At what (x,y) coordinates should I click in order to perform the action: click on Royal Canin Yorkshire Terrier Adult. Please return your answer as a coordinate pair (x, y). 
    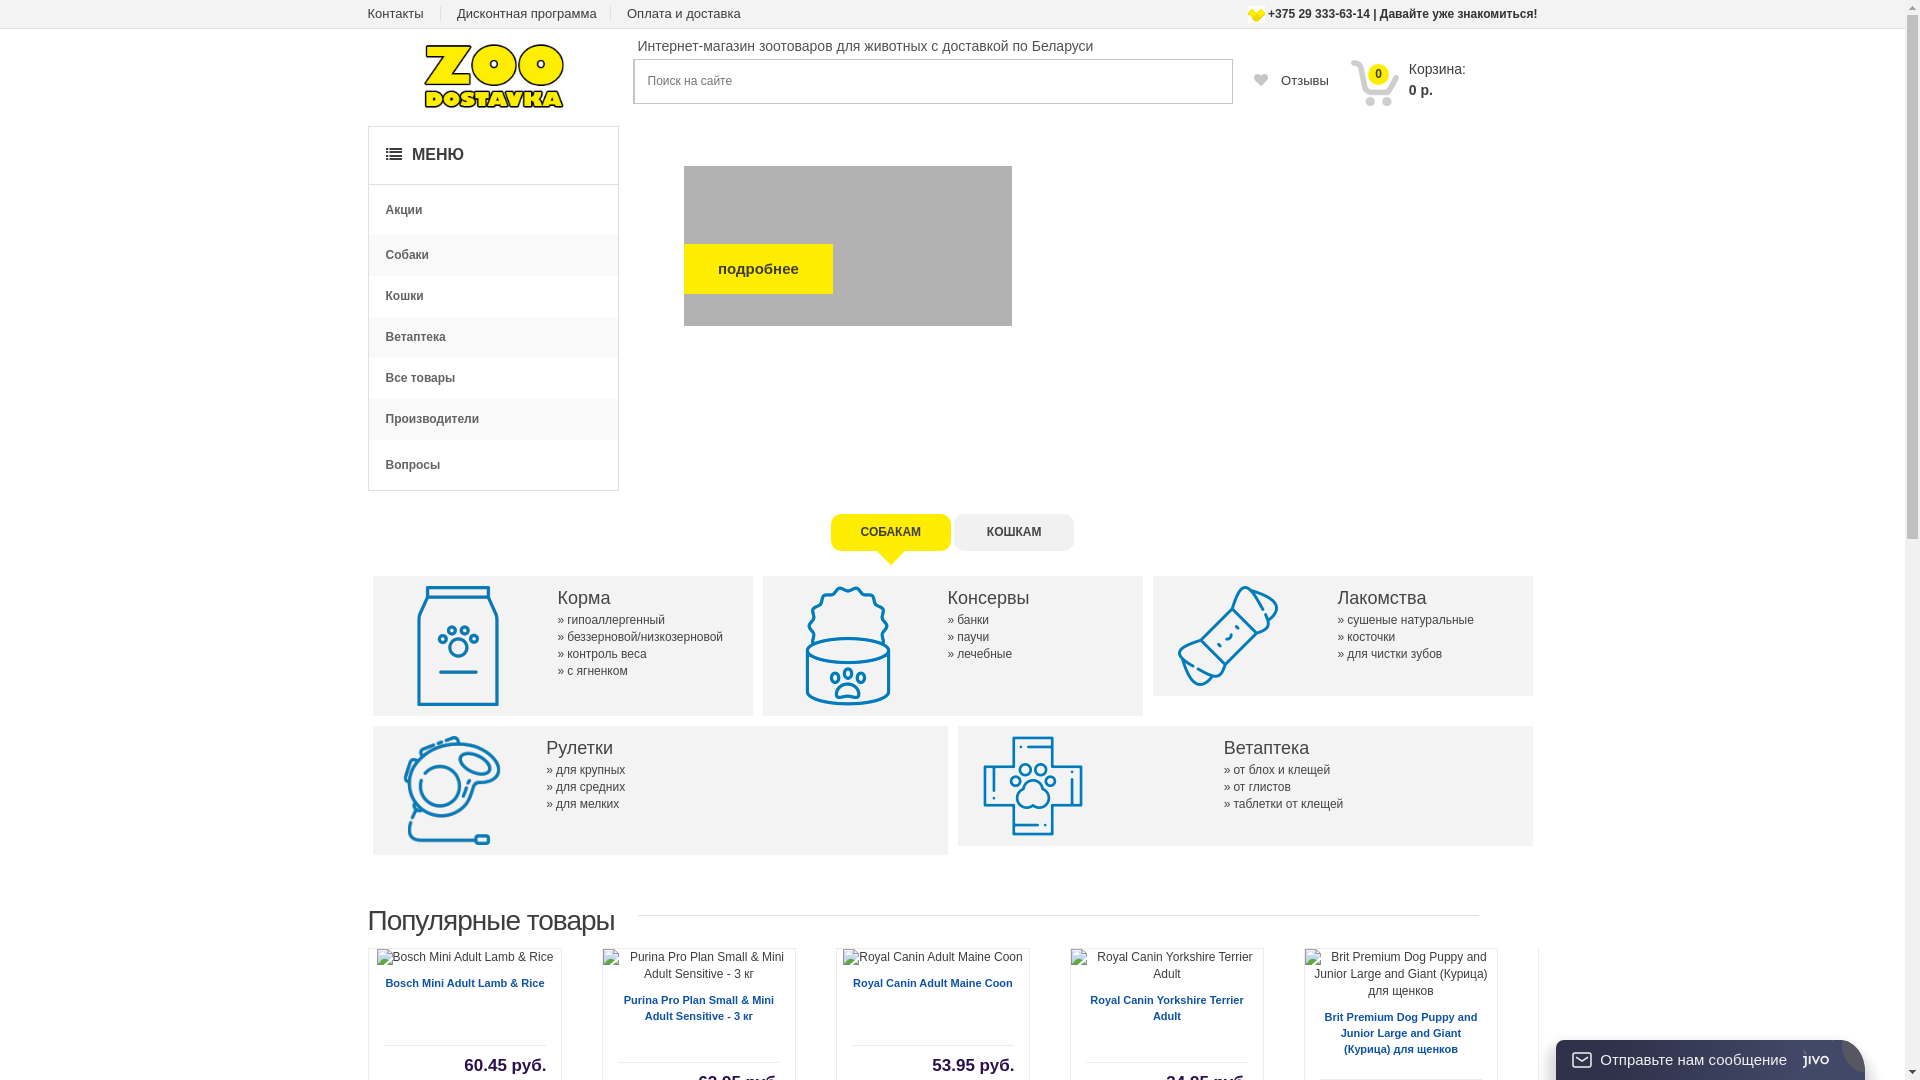
    Looking at the image, I should click on (1166, 1008).